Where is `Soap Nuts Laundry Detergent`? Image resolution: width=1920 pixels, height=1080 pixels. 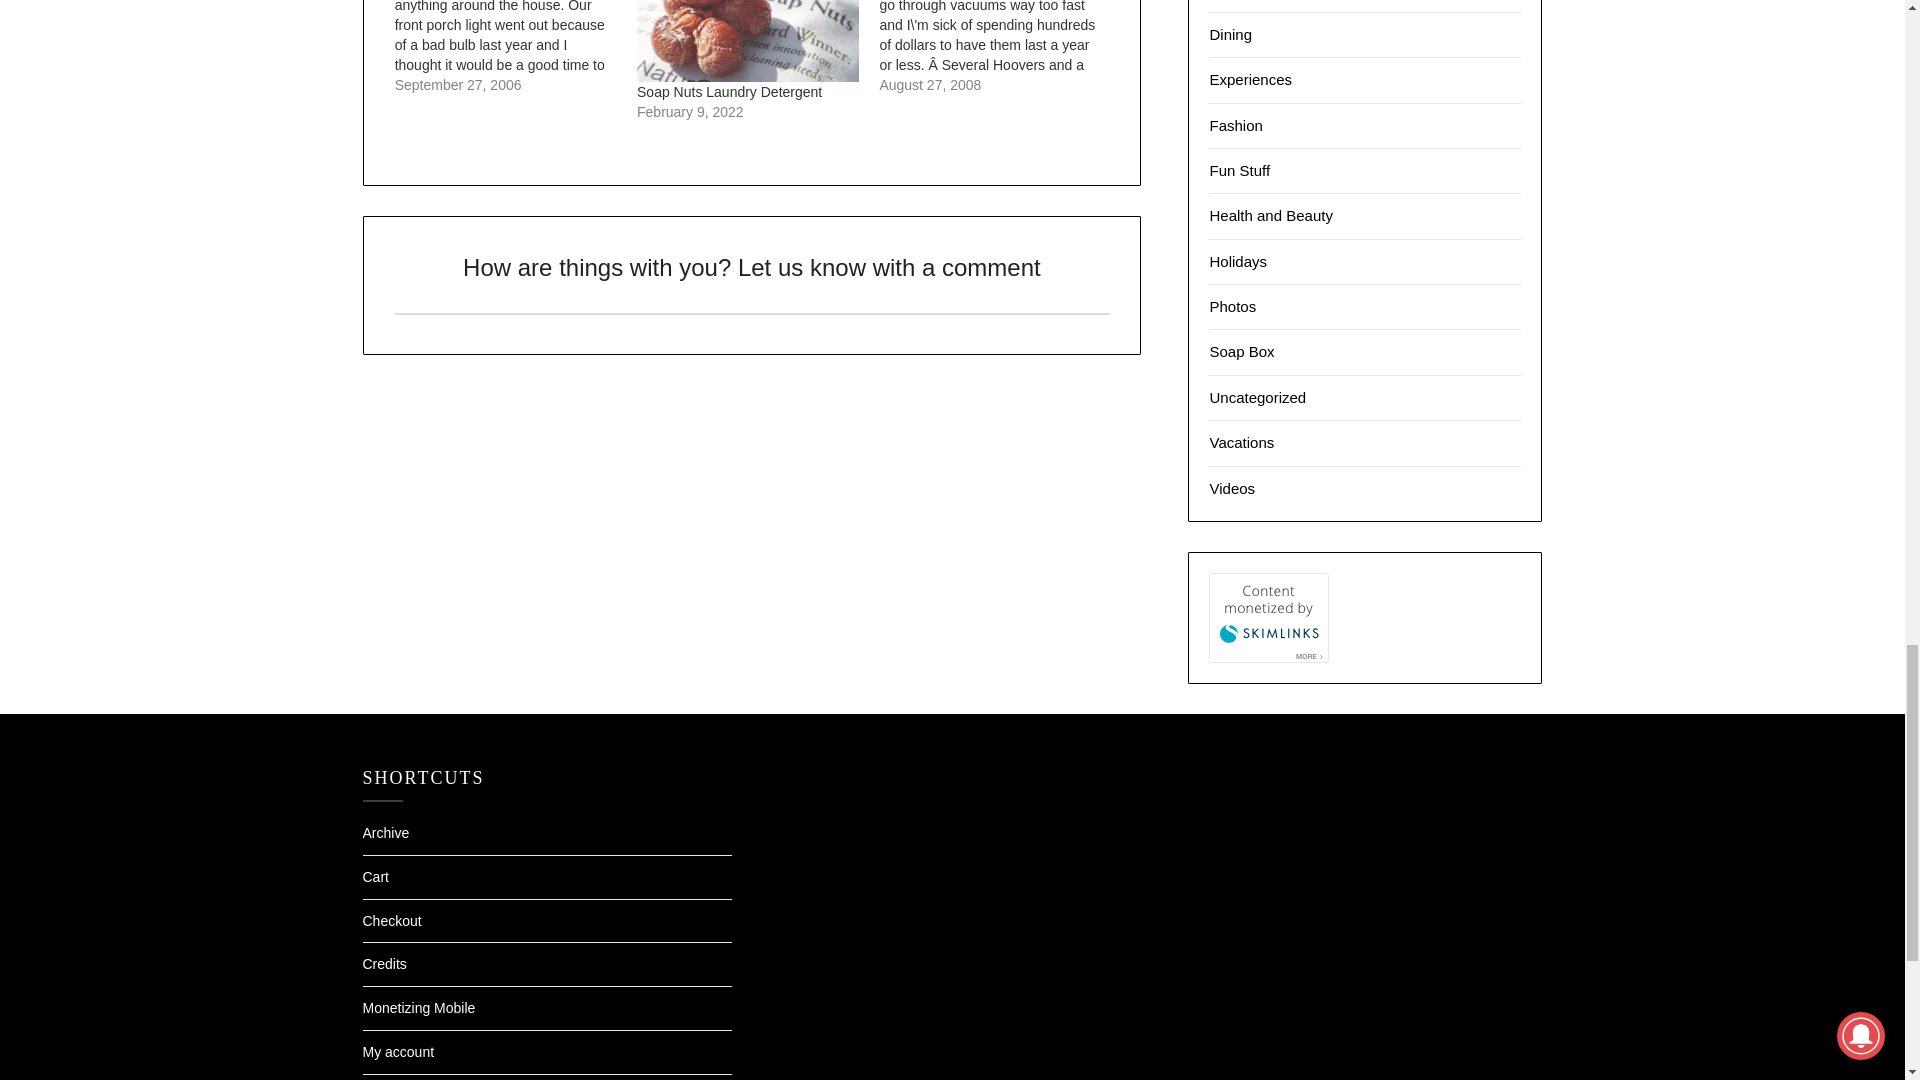 Soap Nuts Laundry Detergent is located at coordinates (748, 41).